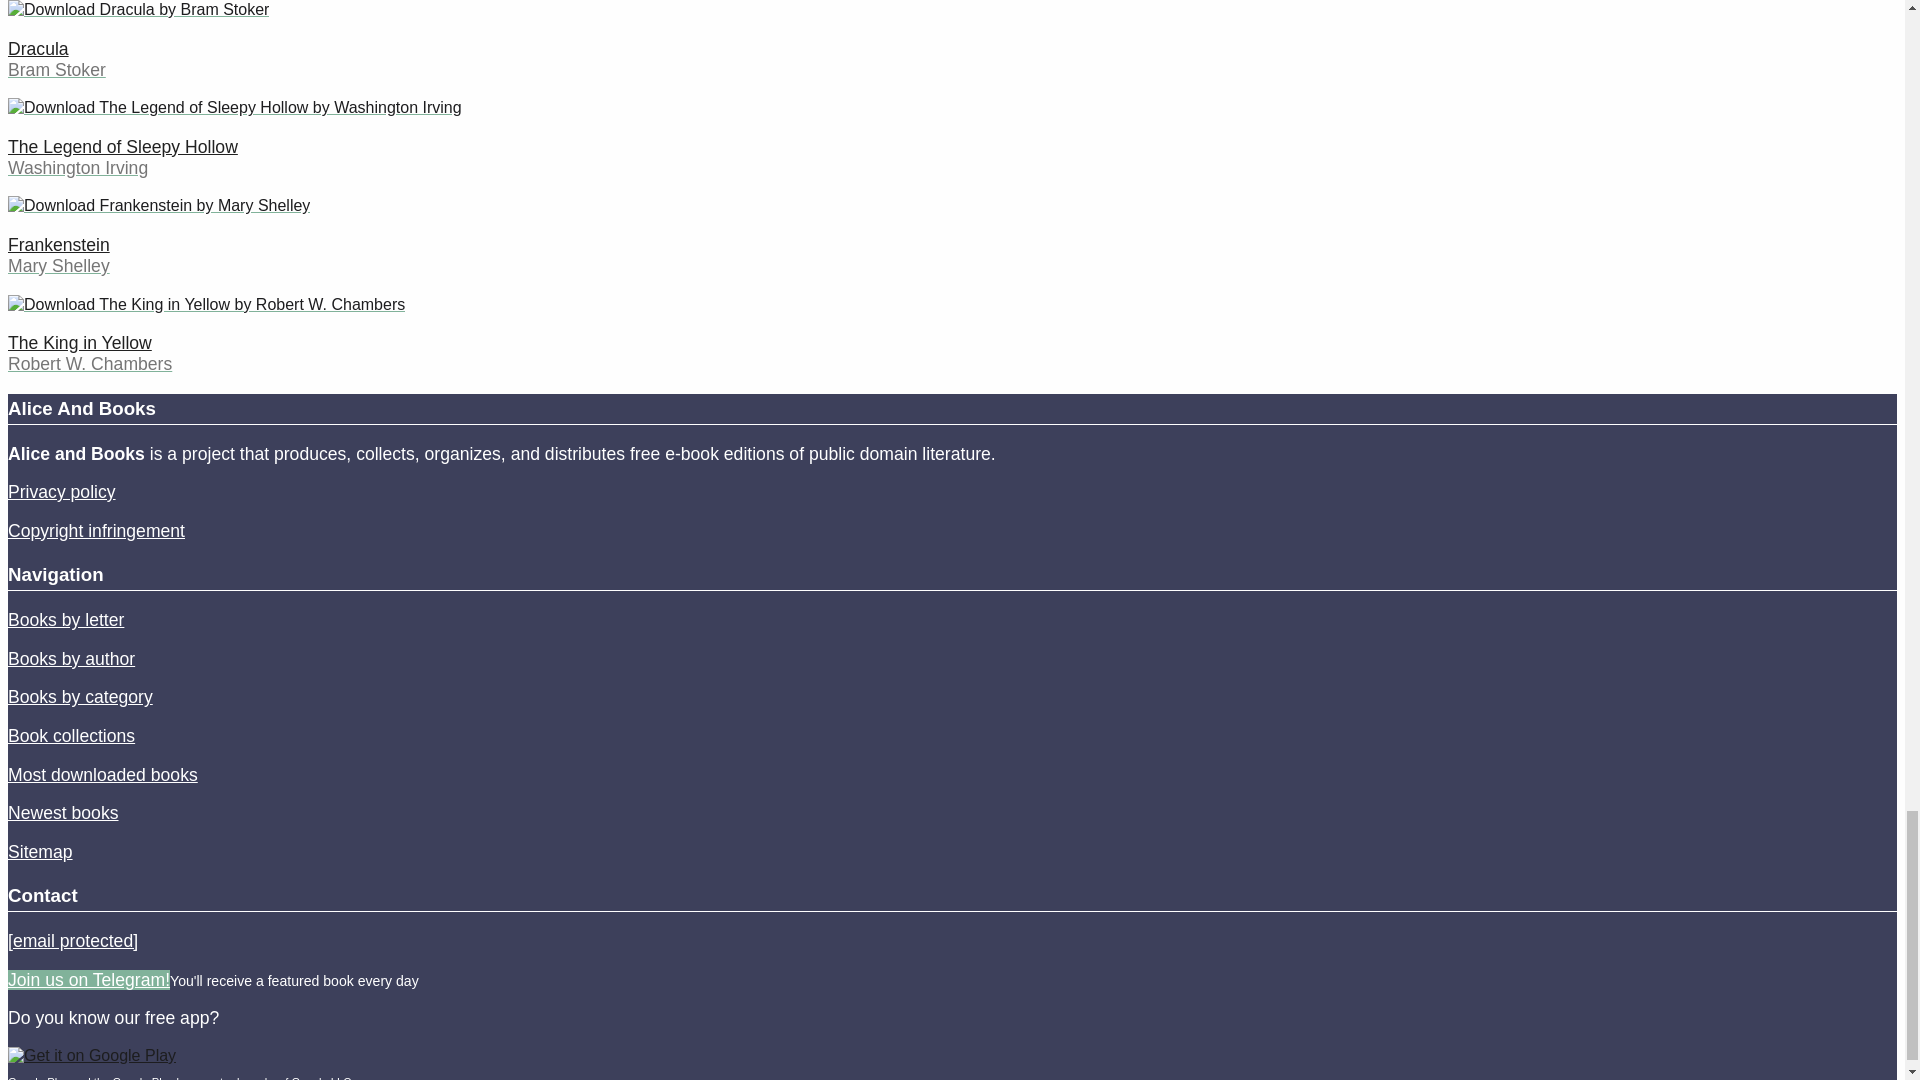 The image size is (1920, 1080). What do you see at coordinates (102, 774) in the screenshot?
I see `Most downloaded books` at bounding box center [102, 774].